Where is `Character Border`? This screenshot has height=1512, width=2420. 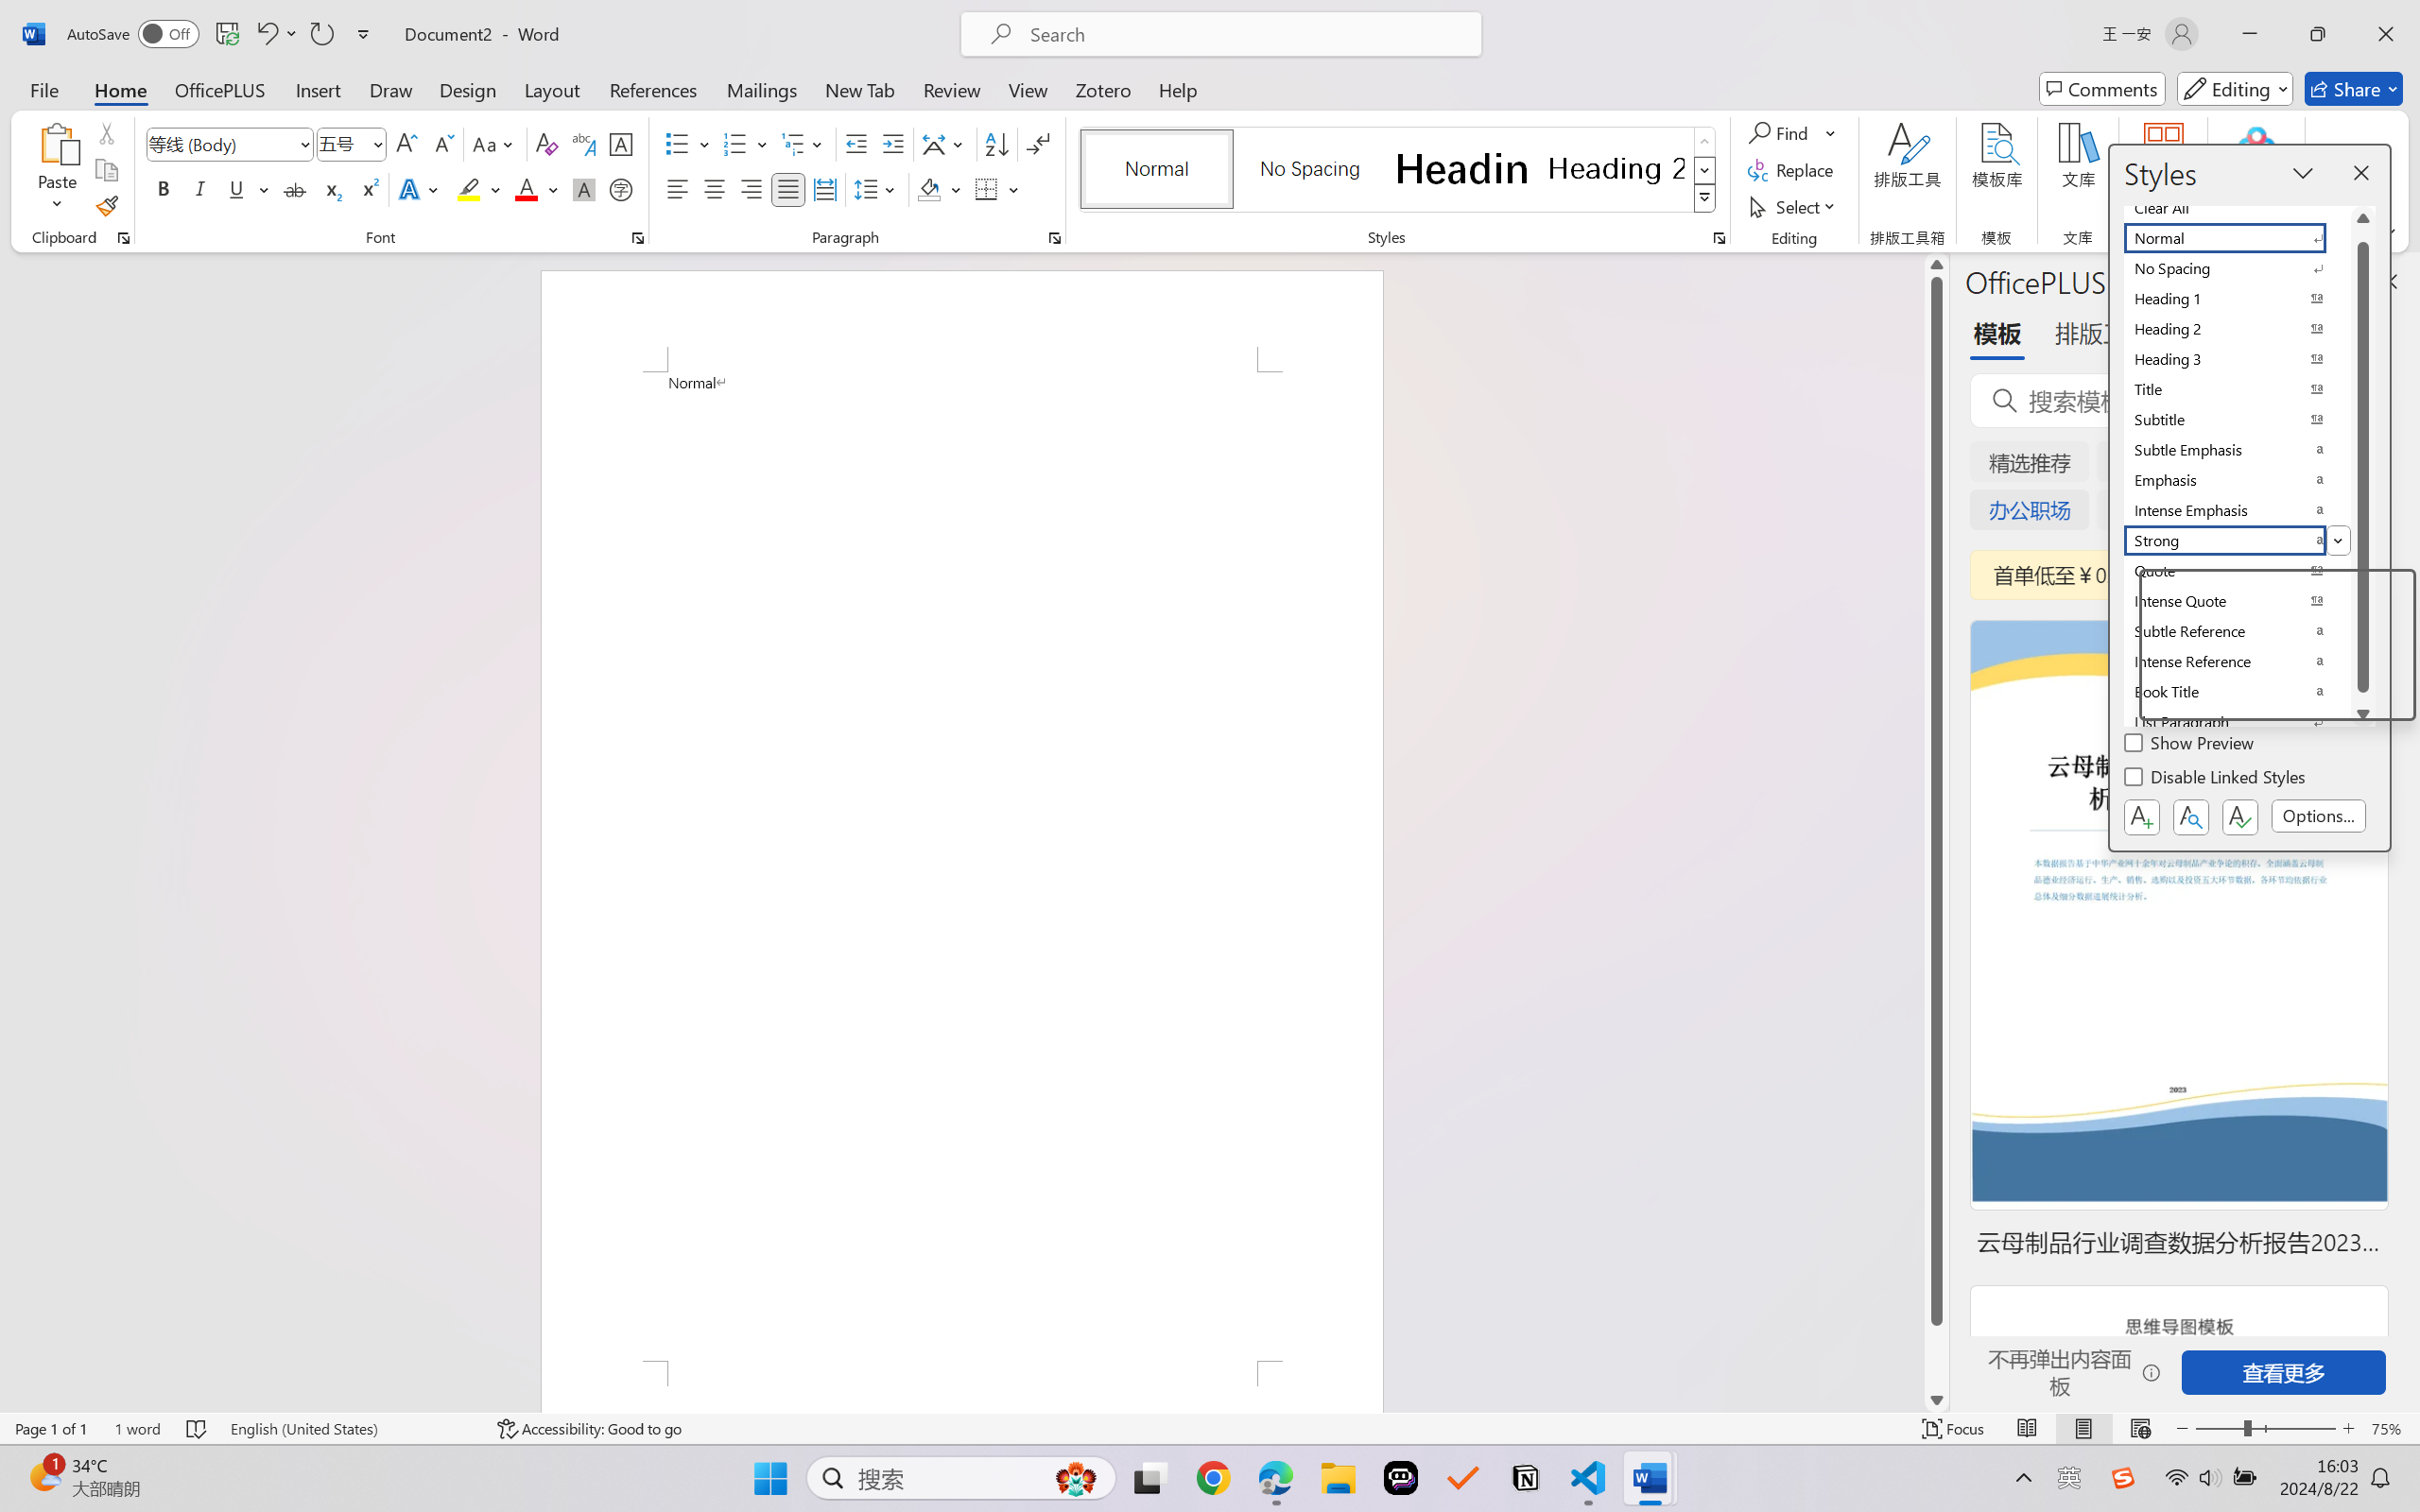
Character Border is located at coordinates (622, 144).